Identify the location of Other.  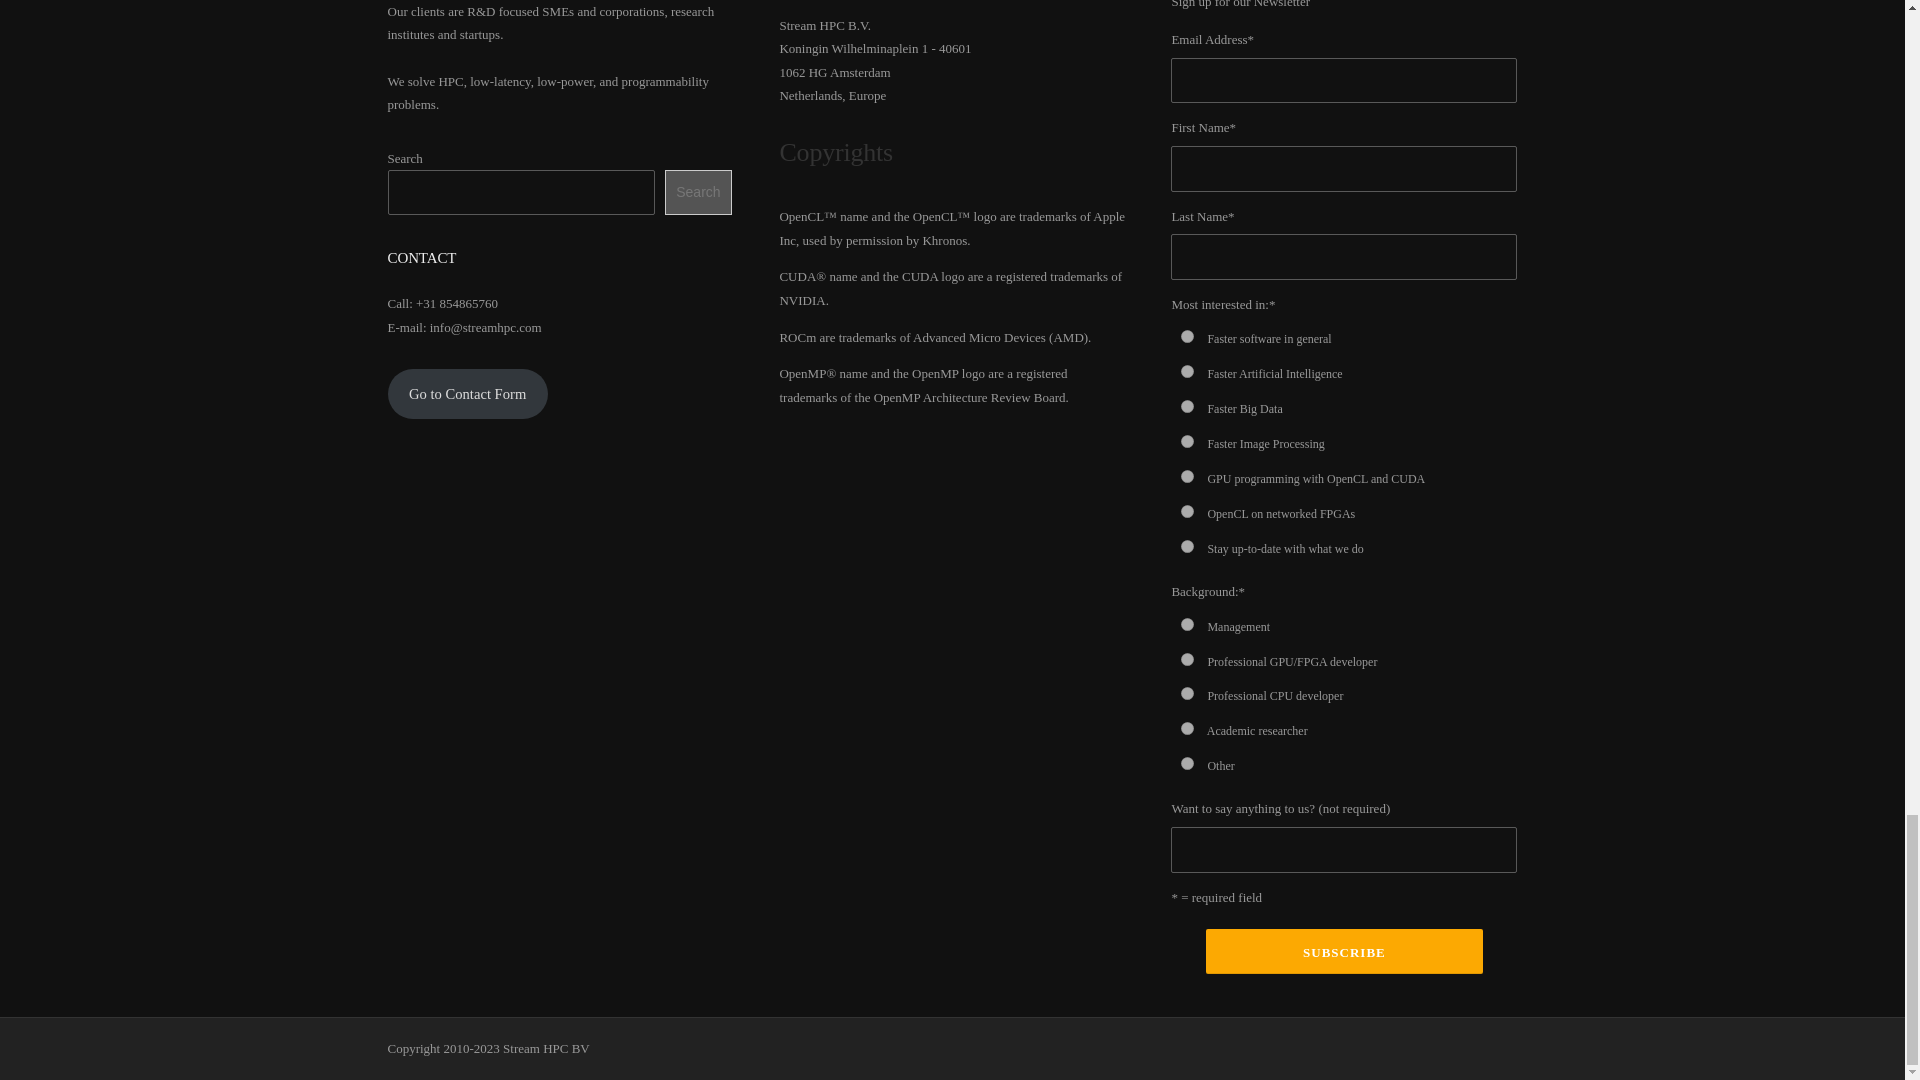
(1187, 764).